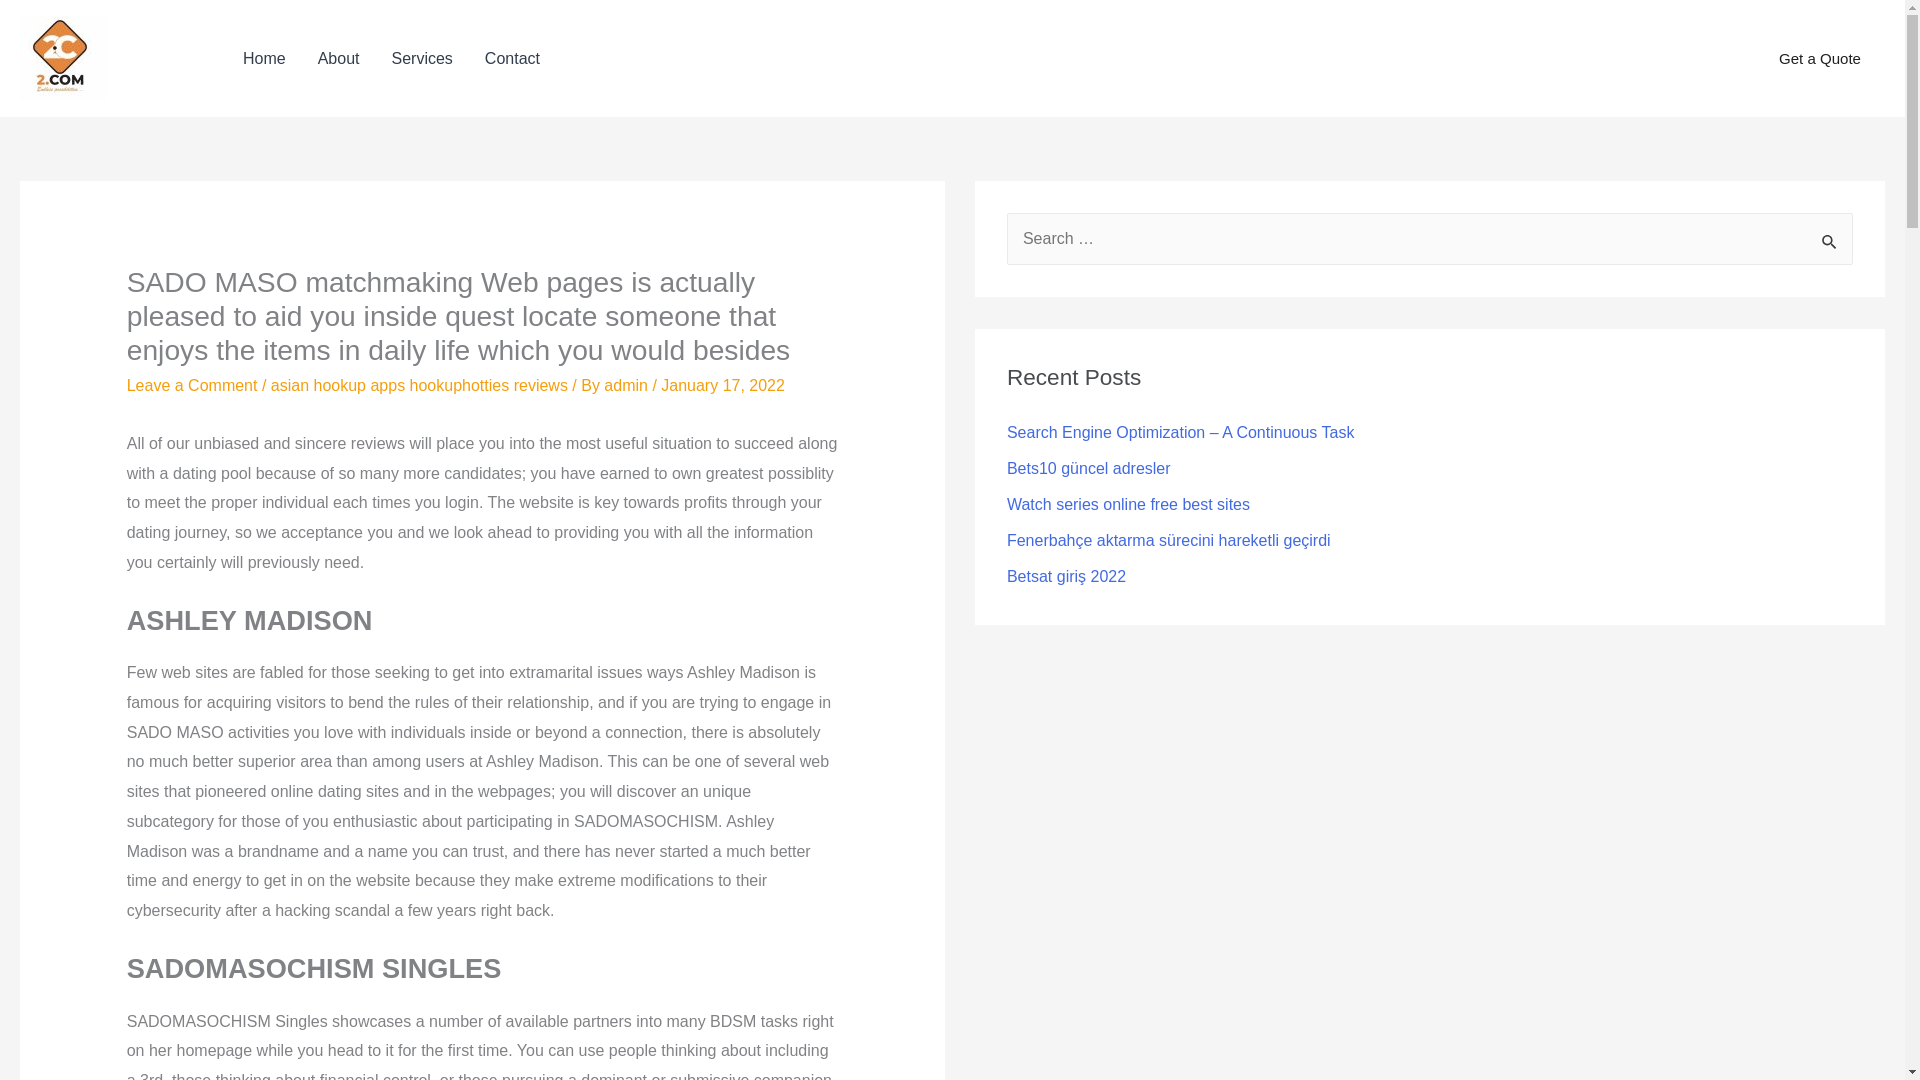 The width and height of the screenshot is (1920, 1080). Describe the element at coordinates (1128, 504) in the screenshot. I see `Watch series online free best sites` at that location.